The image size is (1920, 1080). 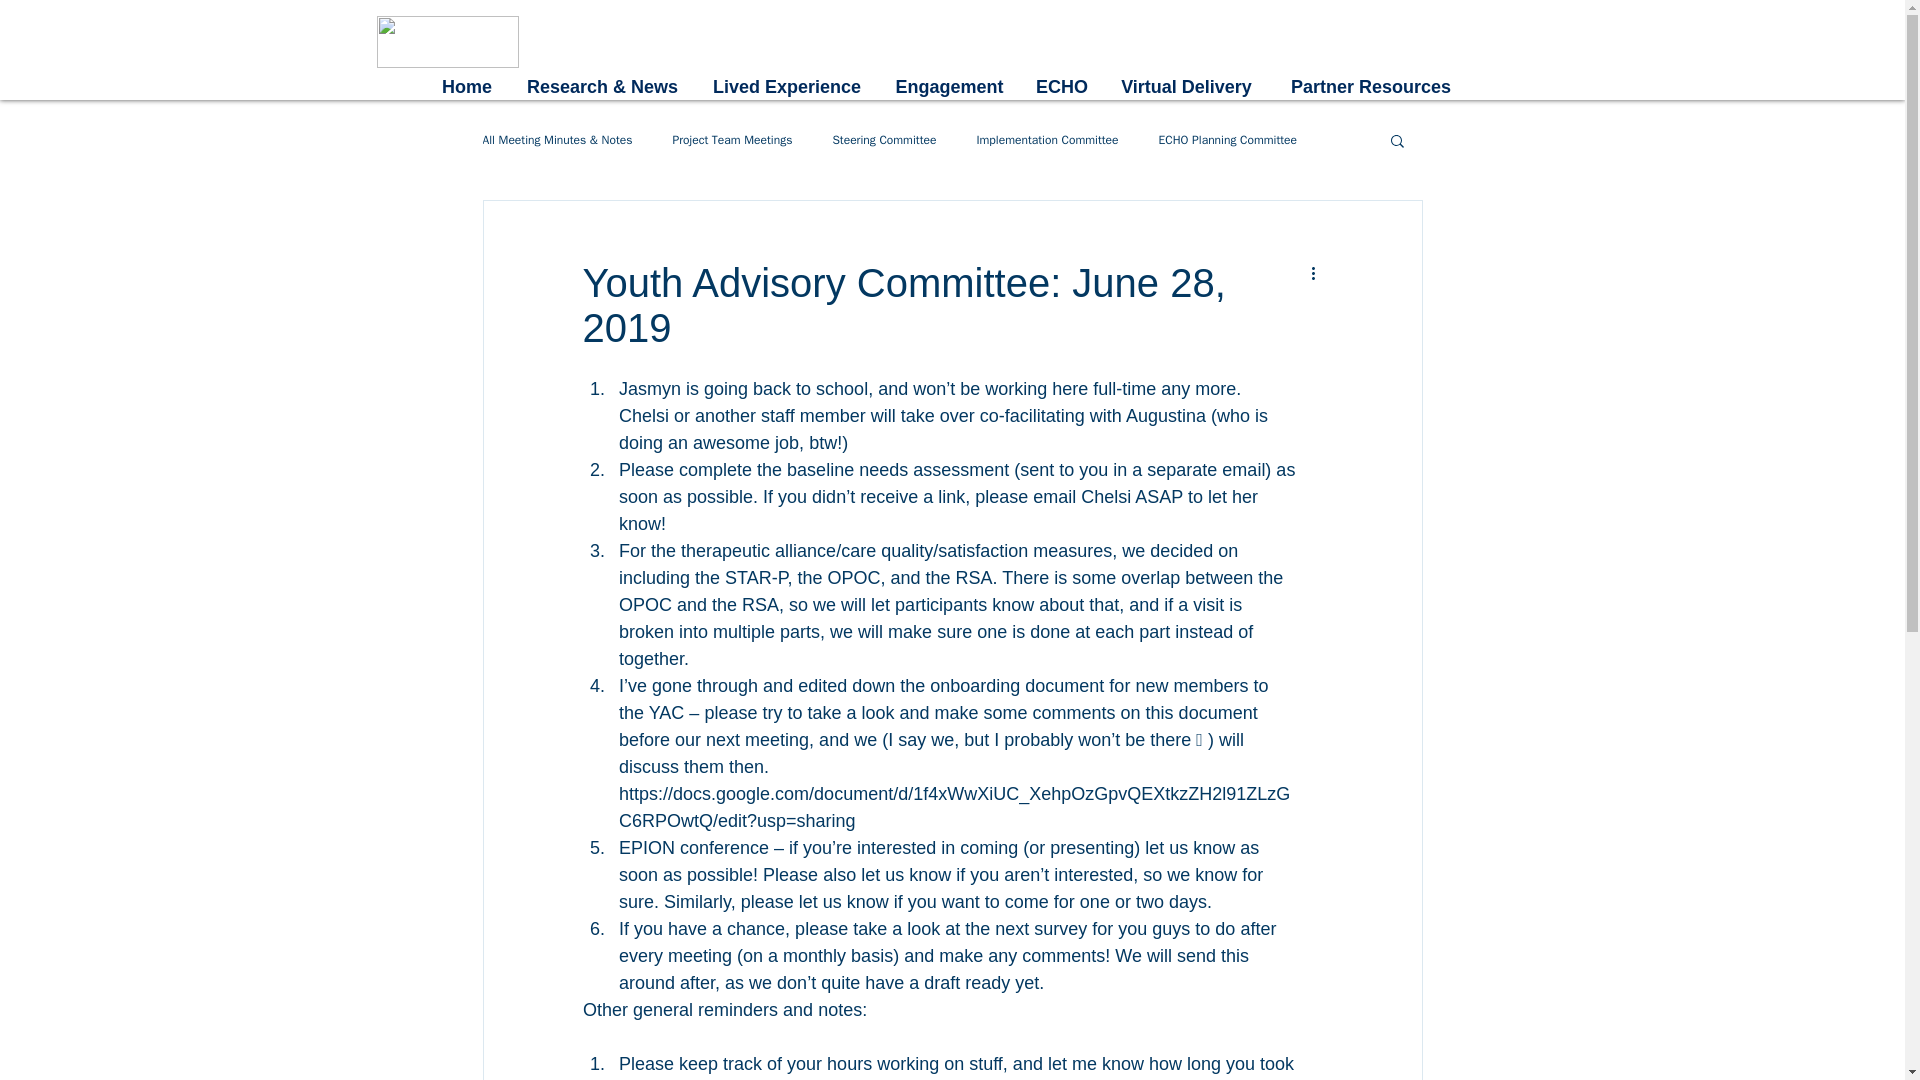 I want to click on Project Team Meetings, so click(x=732, y=140).